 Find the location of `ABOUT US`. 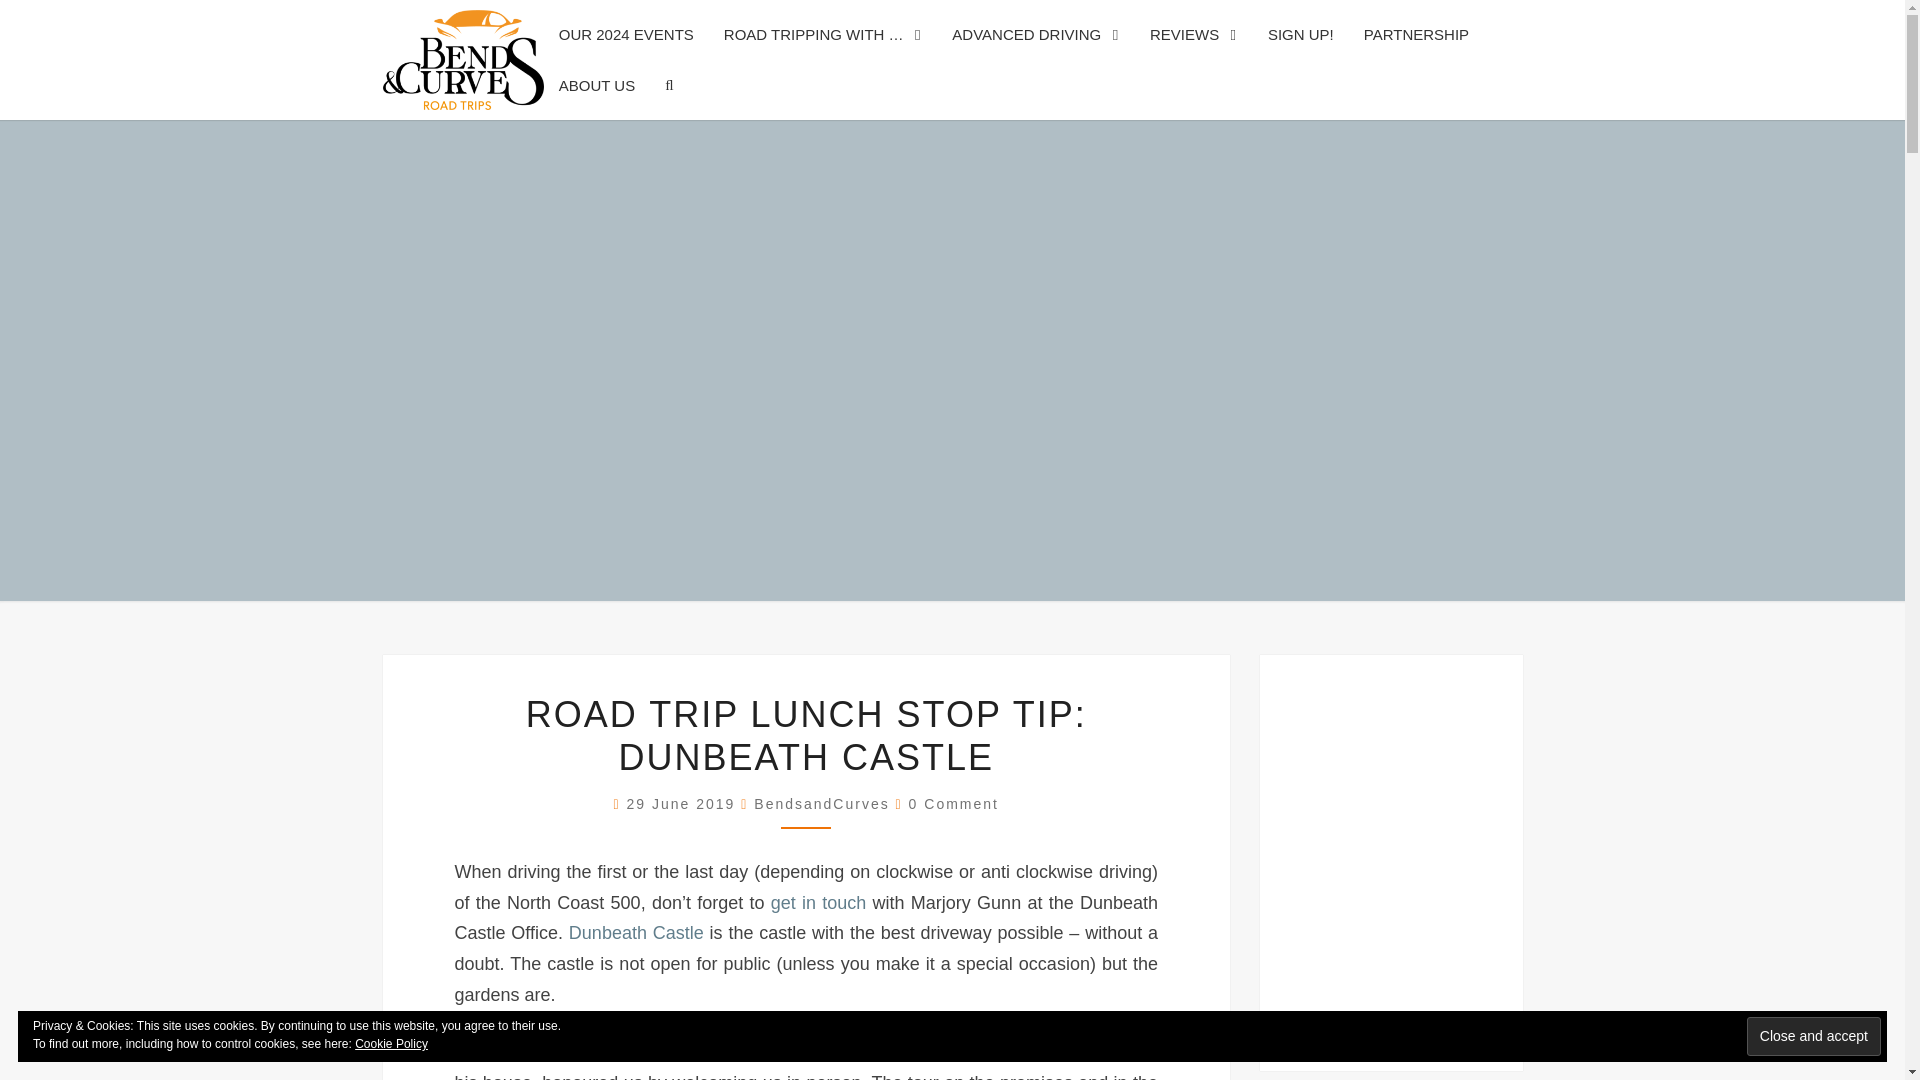

ABOUT US is located at coordinates (596, 86).